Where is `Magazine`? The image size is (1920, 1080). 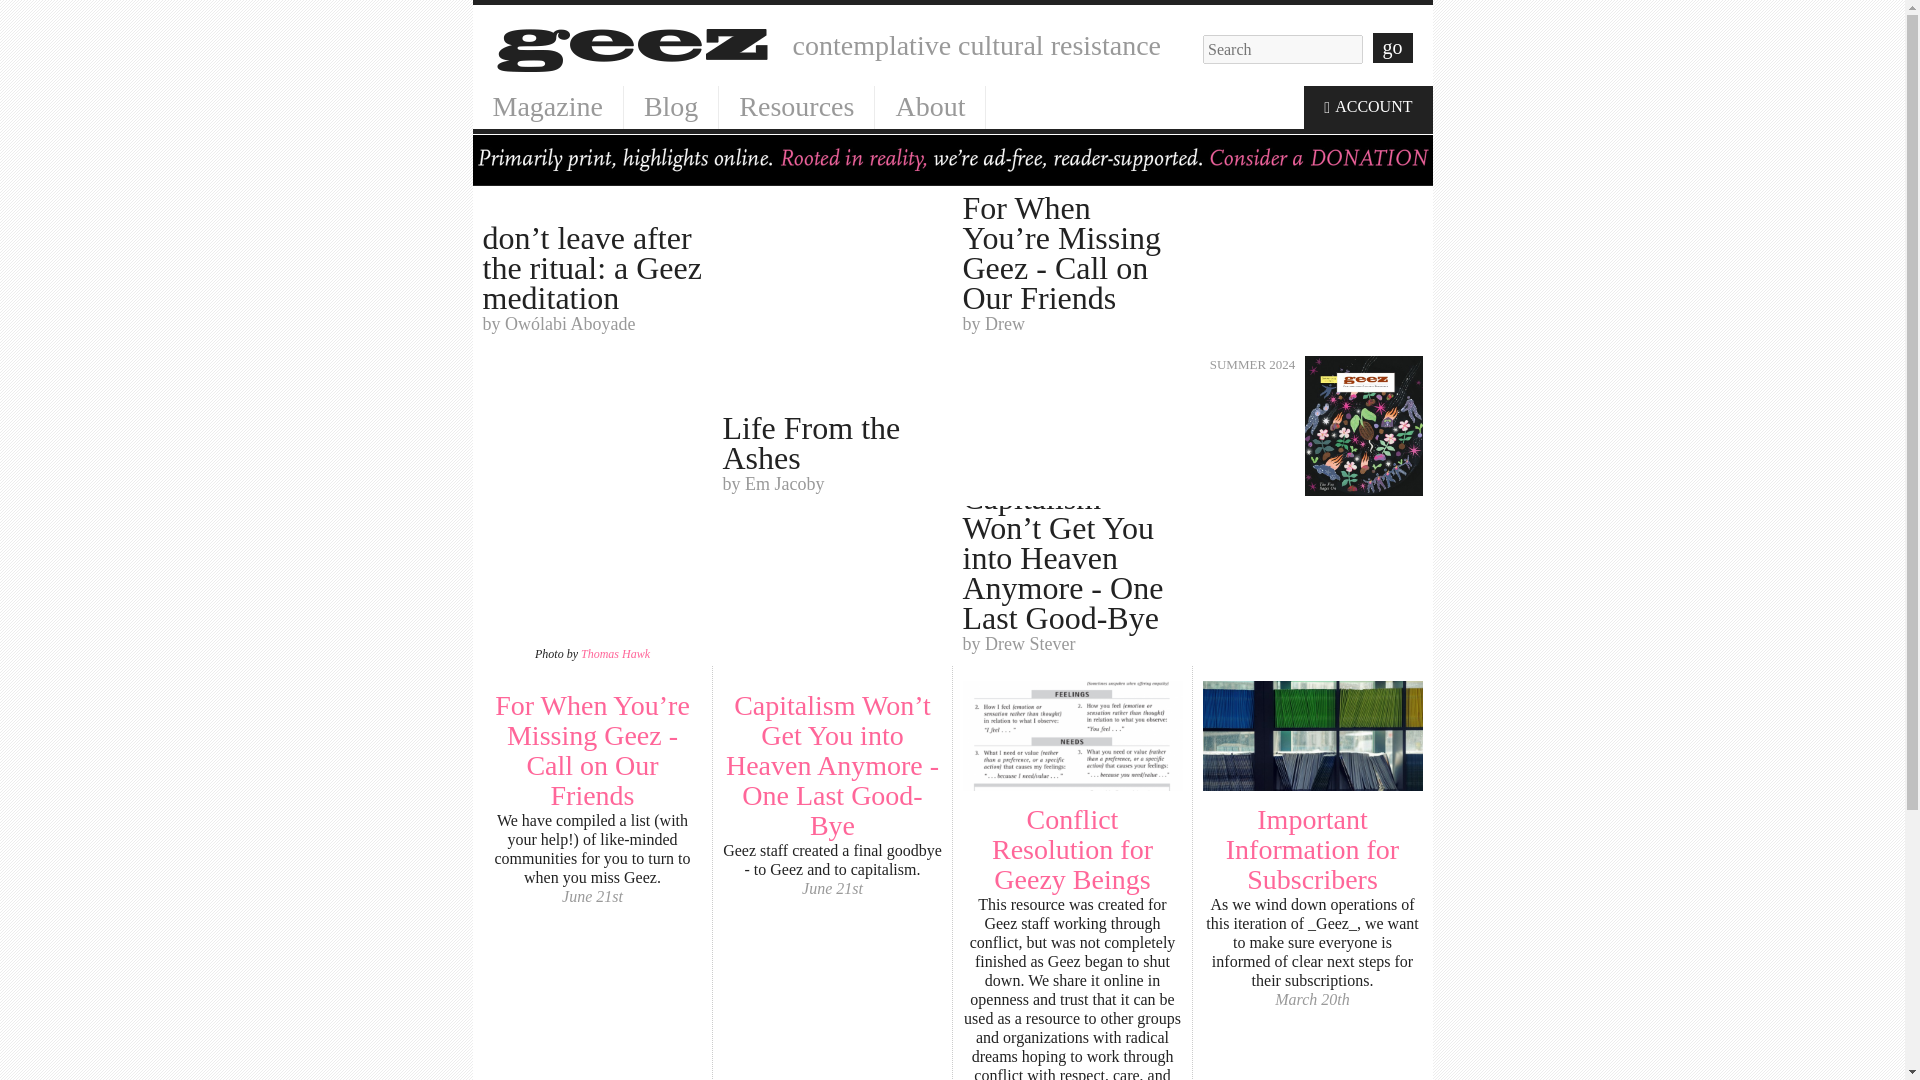 Magazine is located at coordinates (796, 107).